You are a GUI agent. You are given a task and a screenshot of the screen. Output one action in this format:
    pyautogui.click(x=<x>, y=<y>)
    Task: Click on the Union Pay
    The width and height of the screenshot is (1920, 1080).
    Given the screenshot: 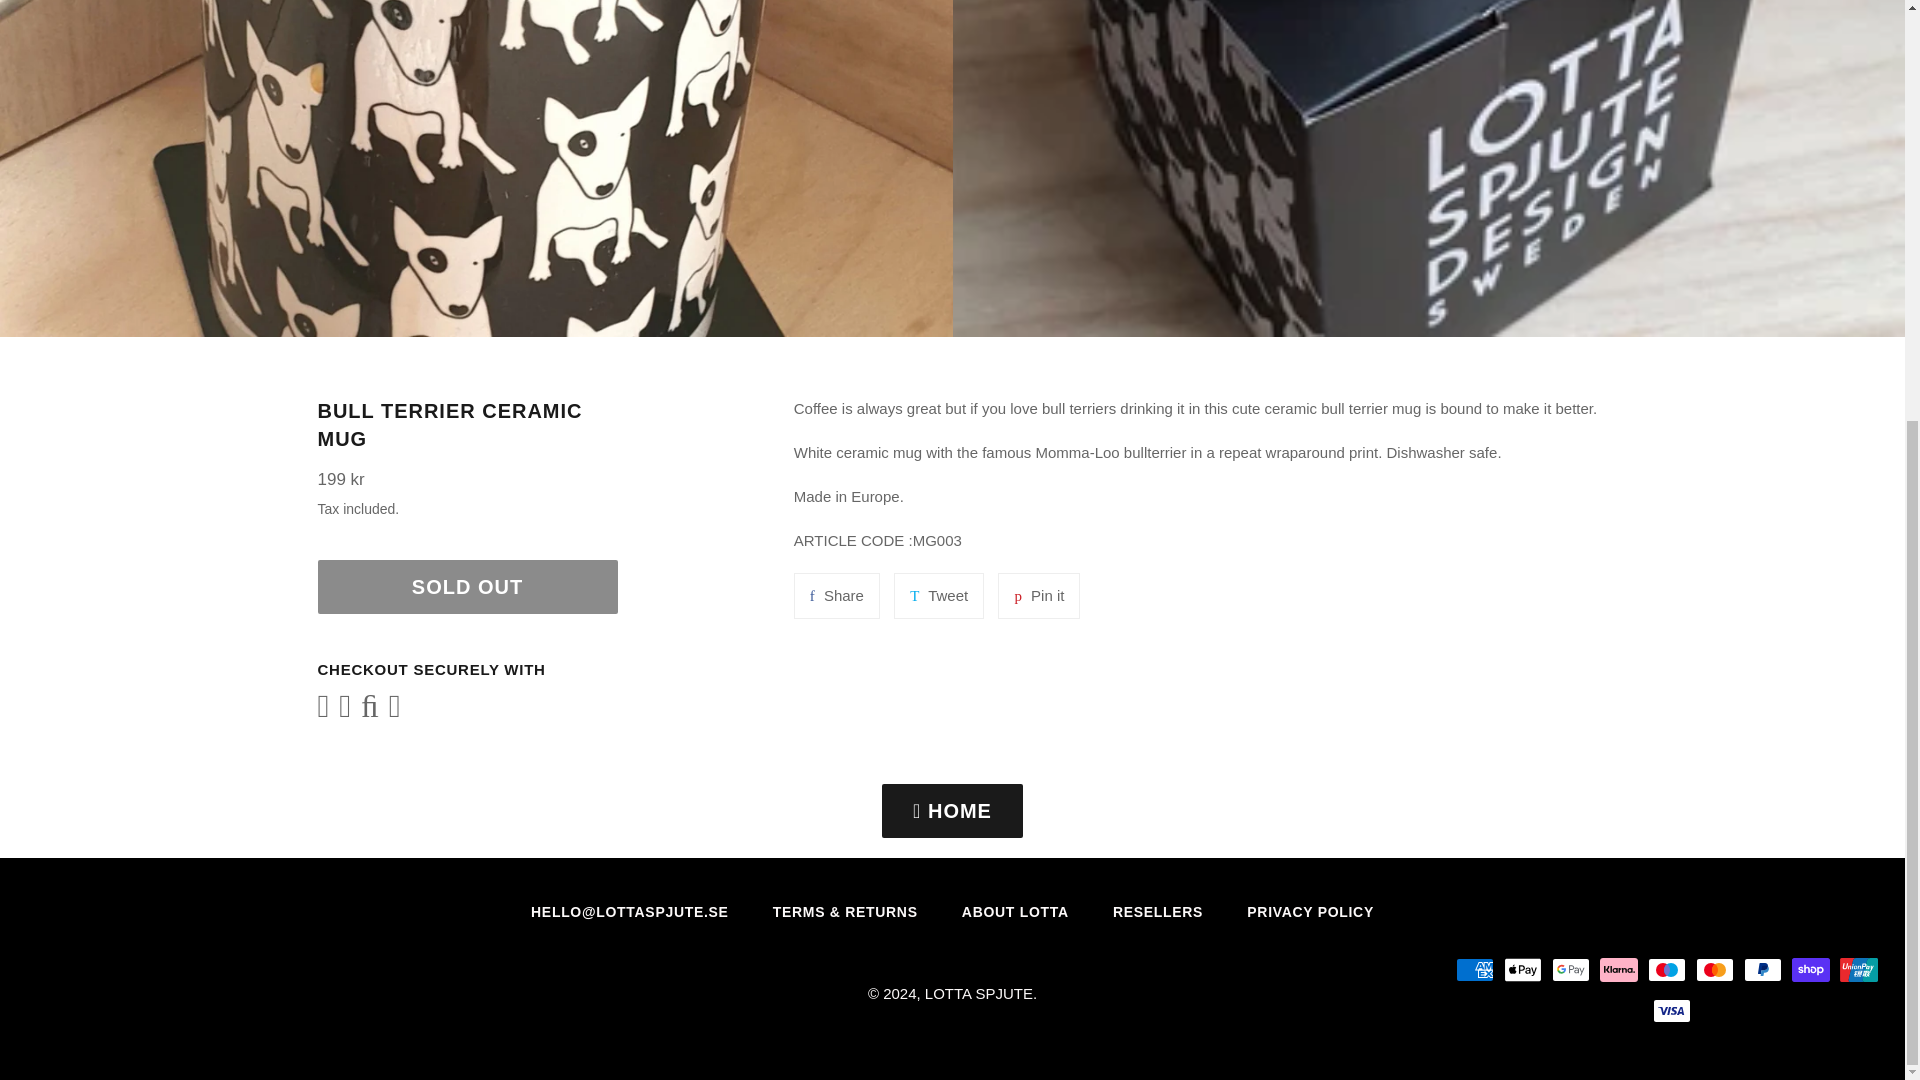 What is the action you would take?
    pyautogui.click(x=1858, y=969)
    